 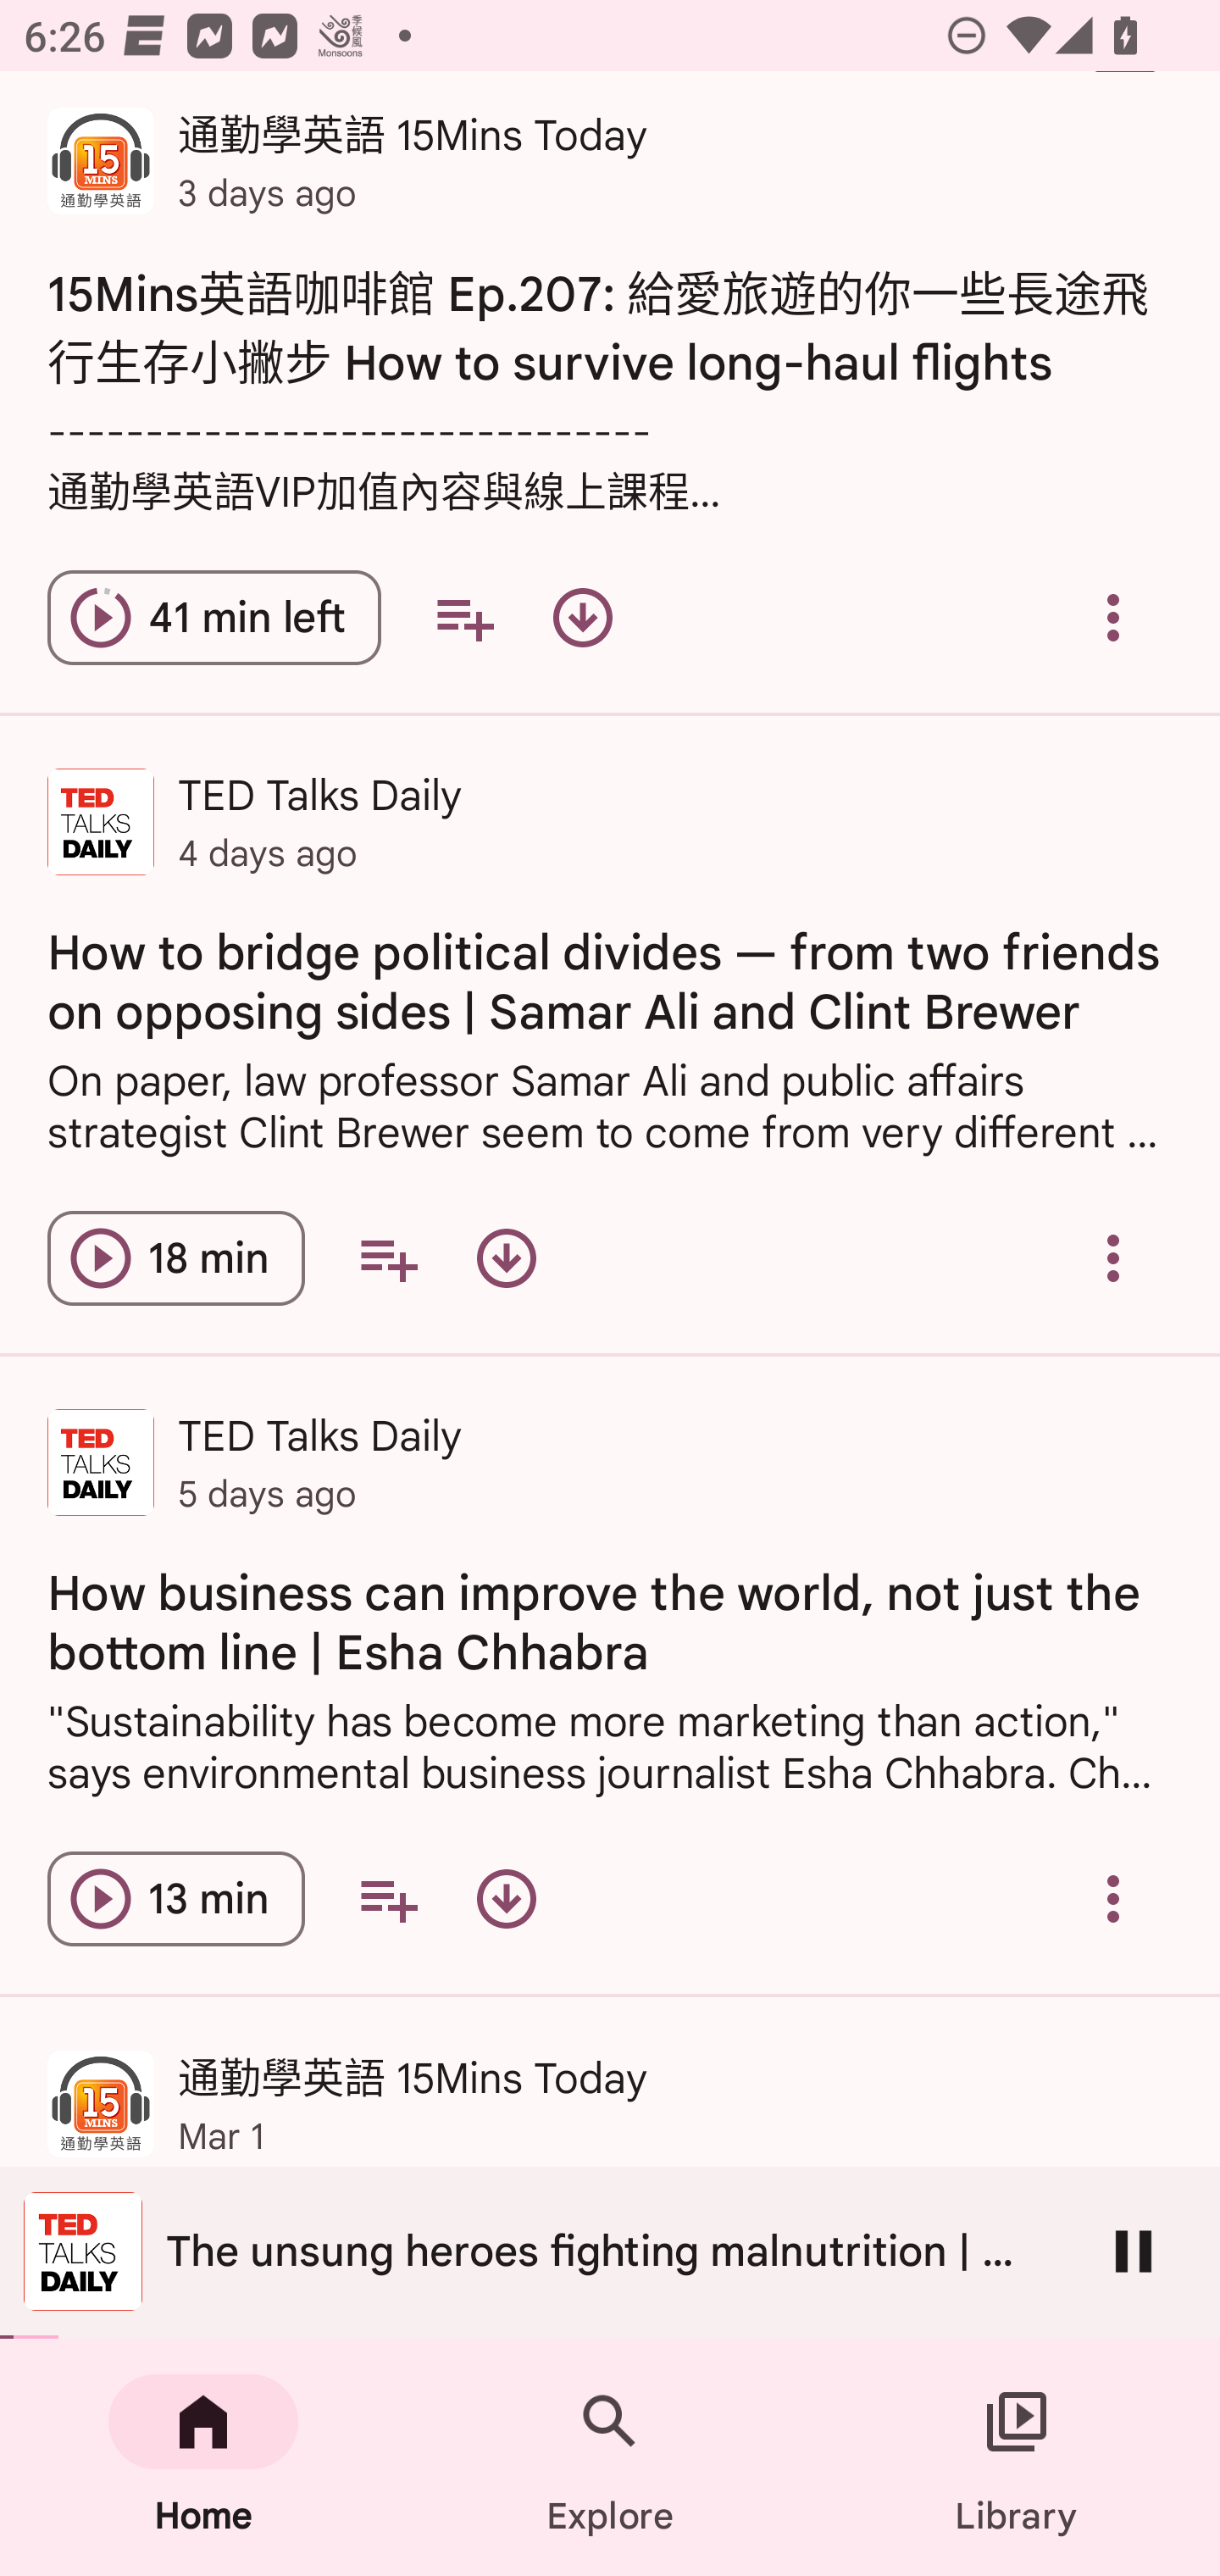 I want to click on Overflow menu, so click(x=1113, y=1900).